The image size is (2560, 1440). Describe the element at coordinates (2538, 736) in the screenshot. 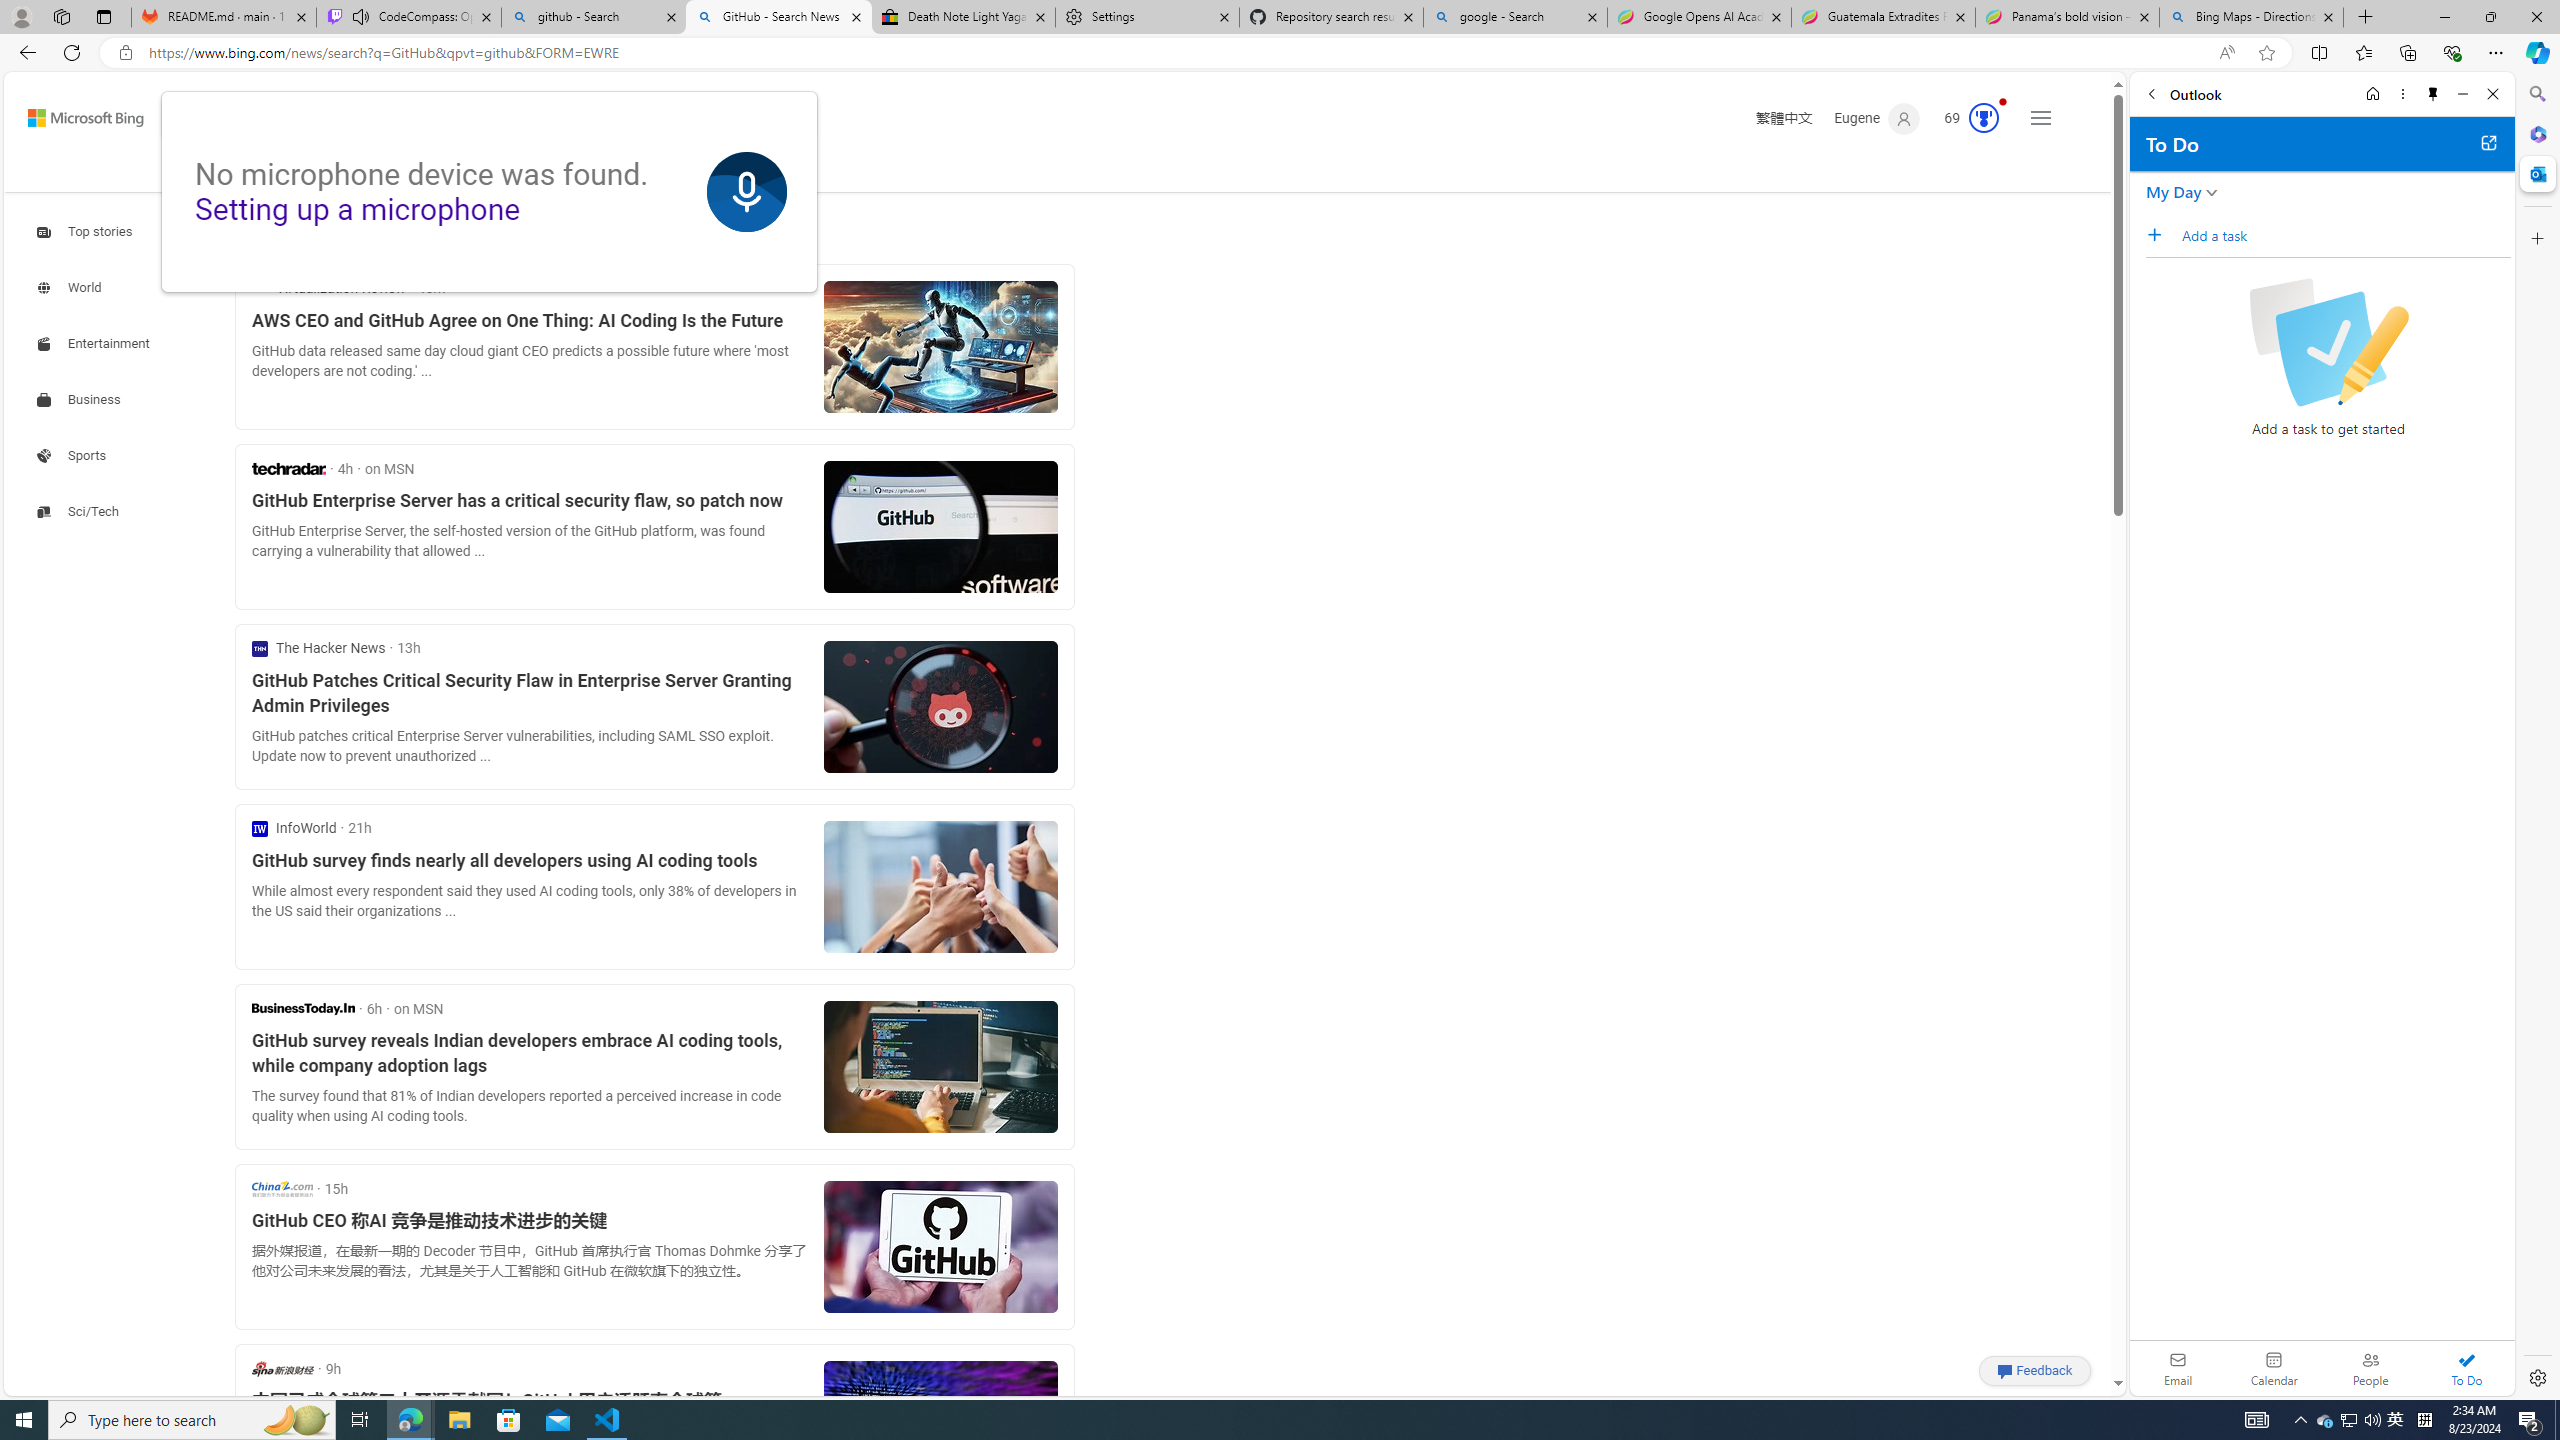

I see `Side bar` at that location.